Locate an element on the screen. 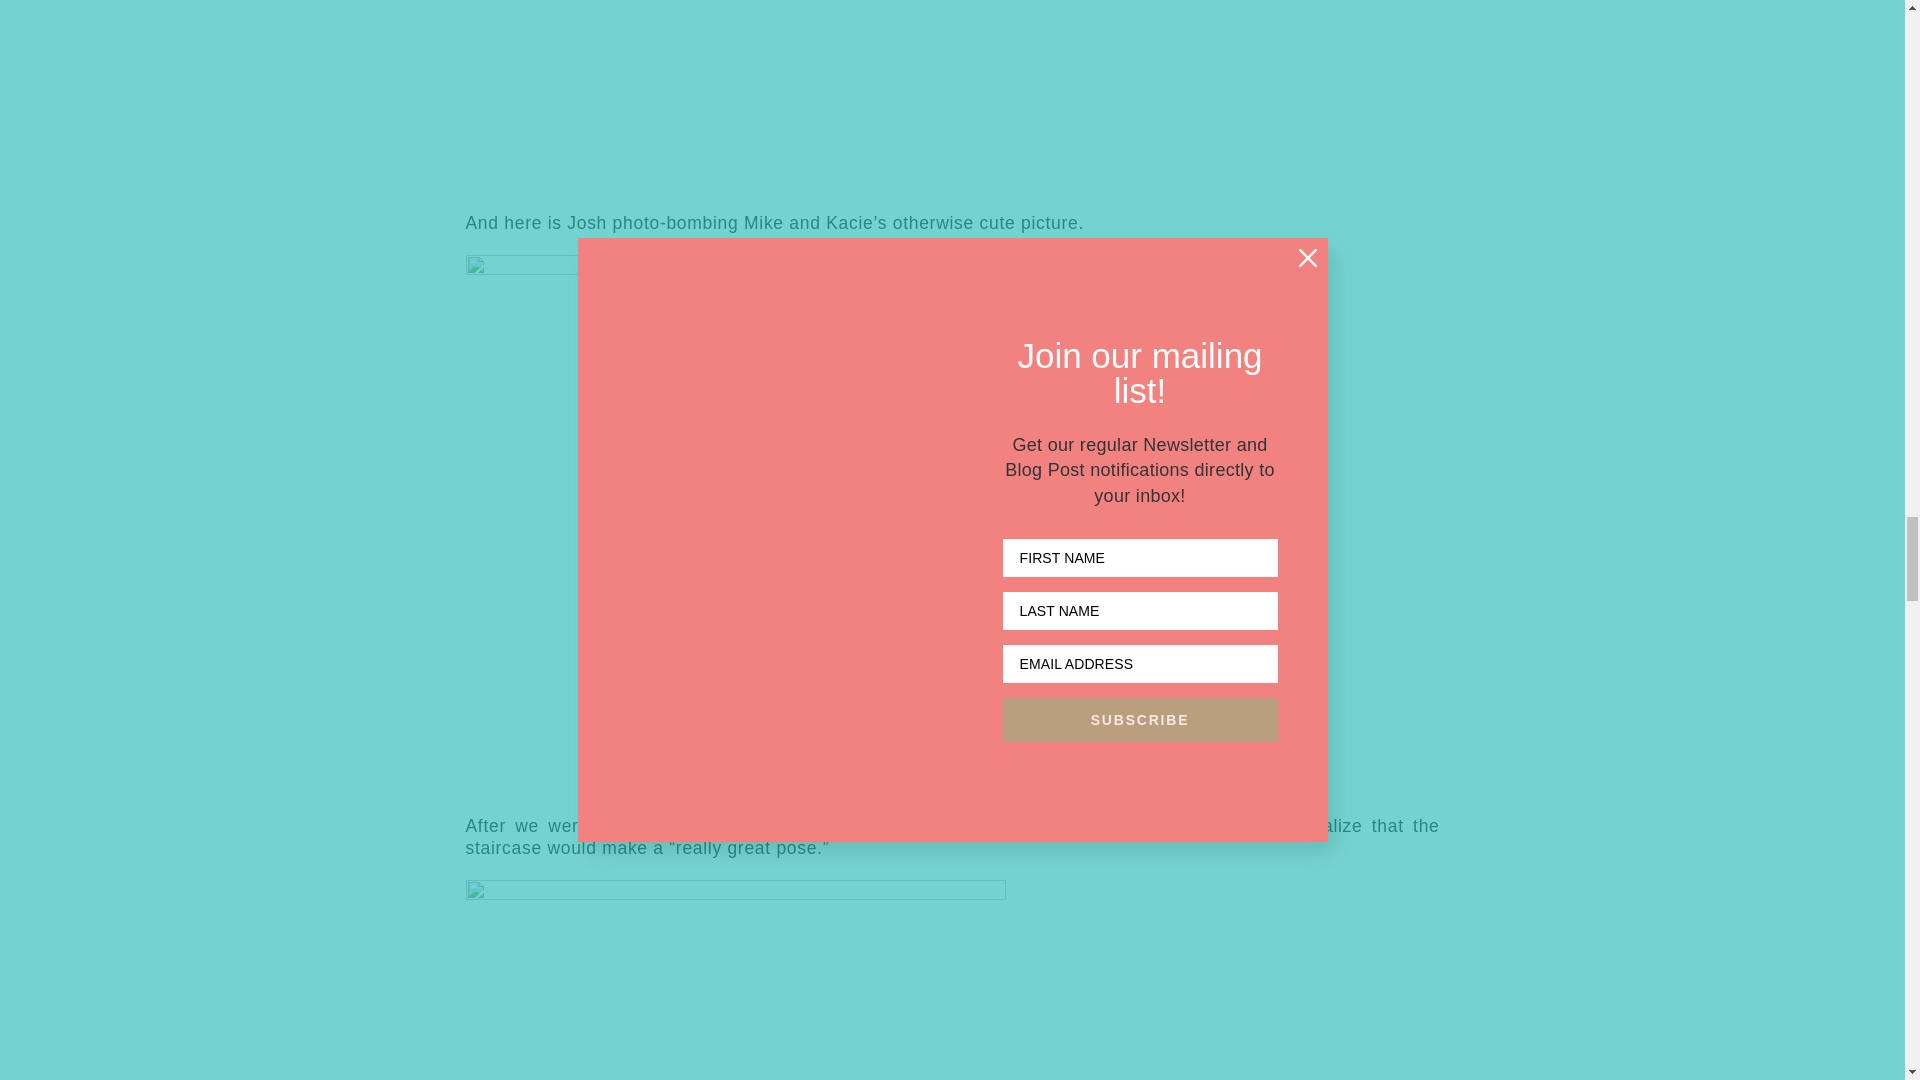  Dining, Ho Chi Minh, Vietnam is located at coordinates (826, 96).